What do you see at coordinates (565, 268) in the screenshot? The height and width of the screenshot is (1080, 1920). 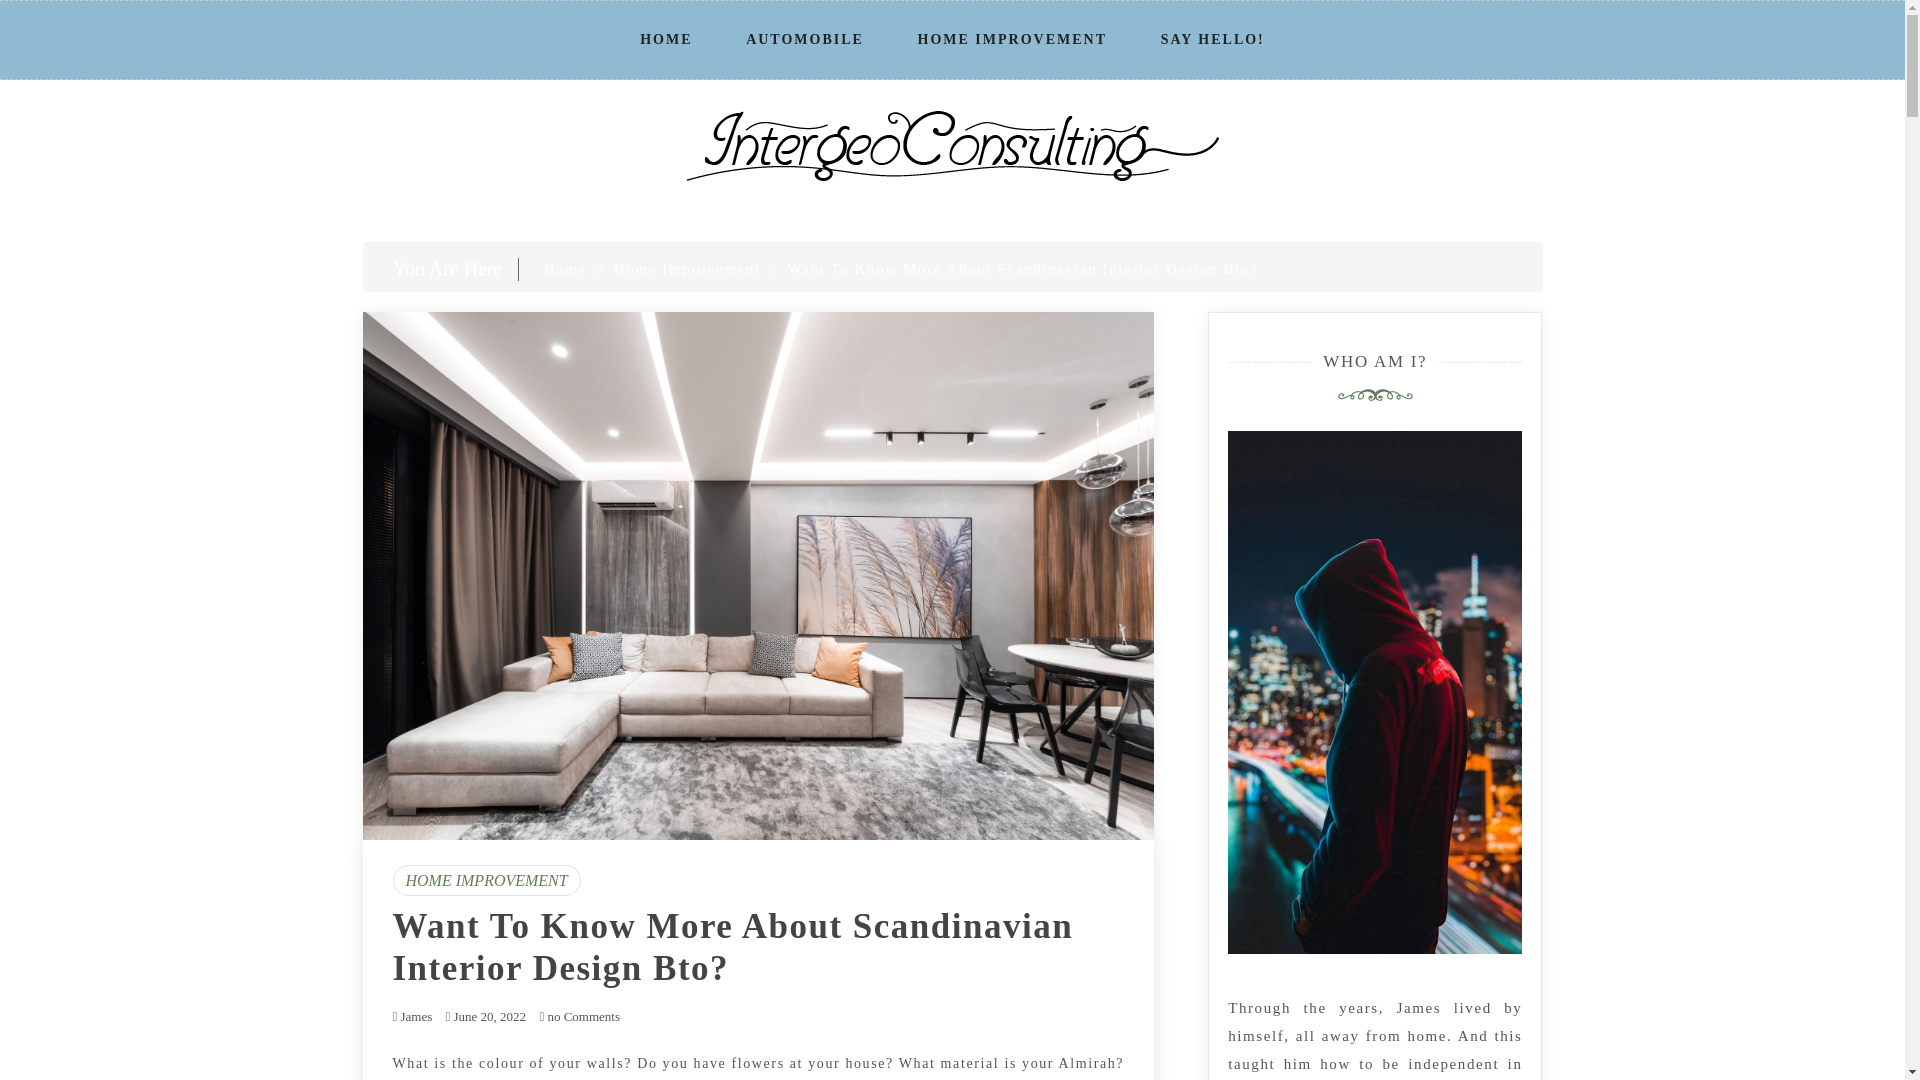 I see `Home` at bounding box center [565, 268].